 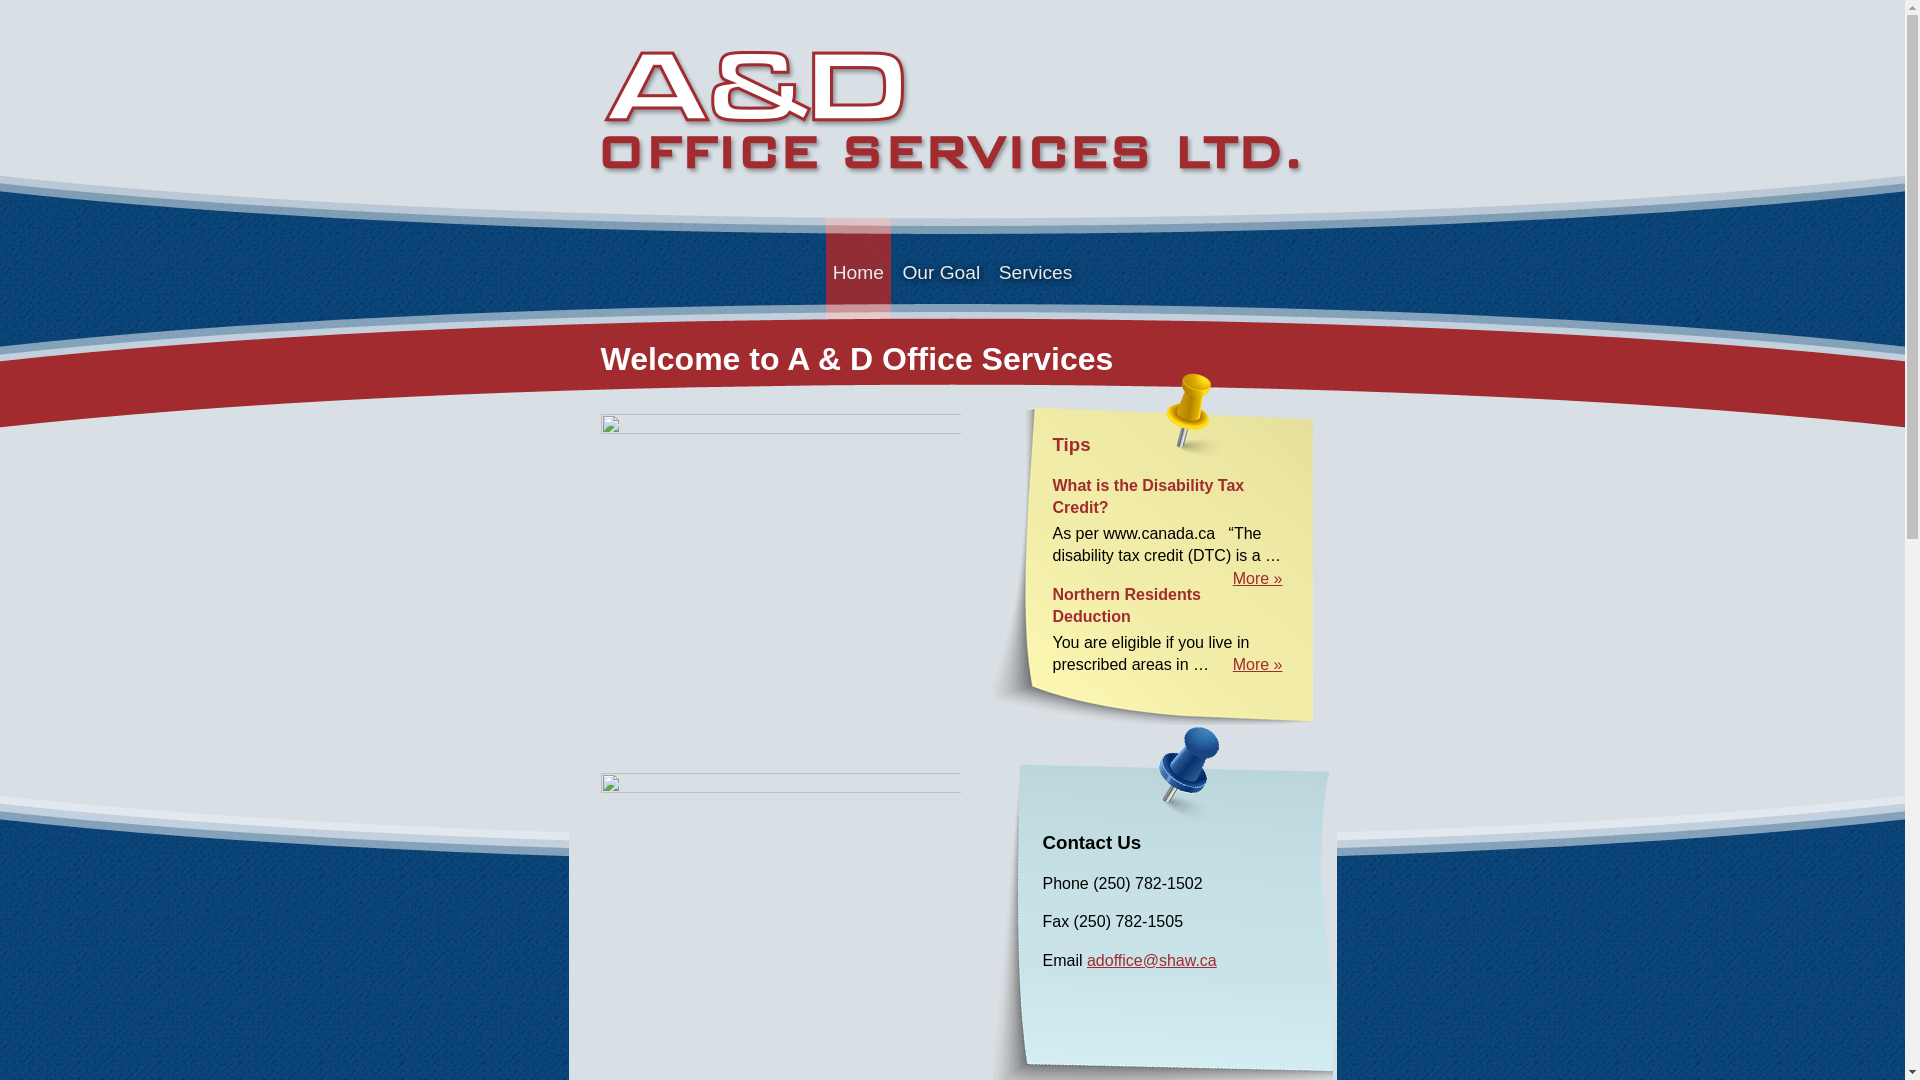 What do you see at coordinates (1152, 960) in the screenshot?
I see `adoffice@shaw.ca` at bounding box center [1152, 960].